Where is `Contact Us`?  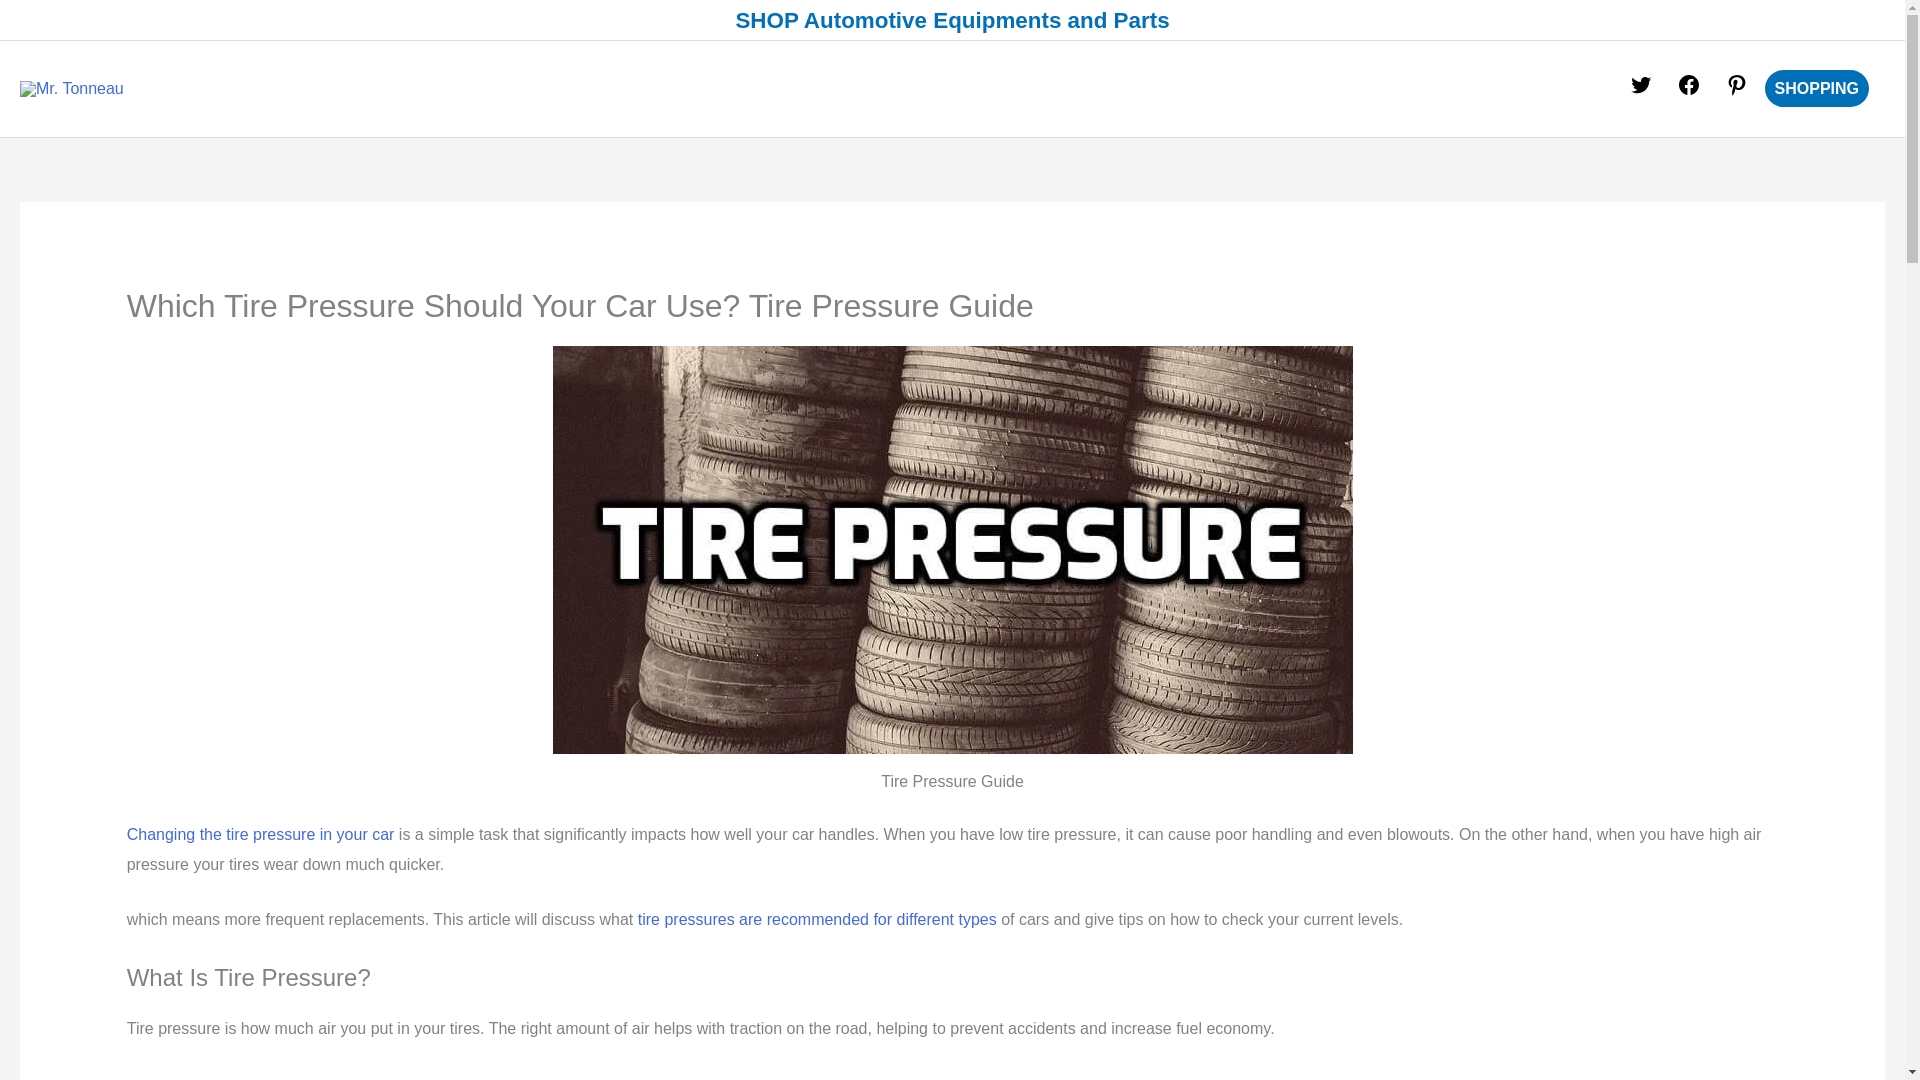 Contact Us is located at coordinates (1438, 88).